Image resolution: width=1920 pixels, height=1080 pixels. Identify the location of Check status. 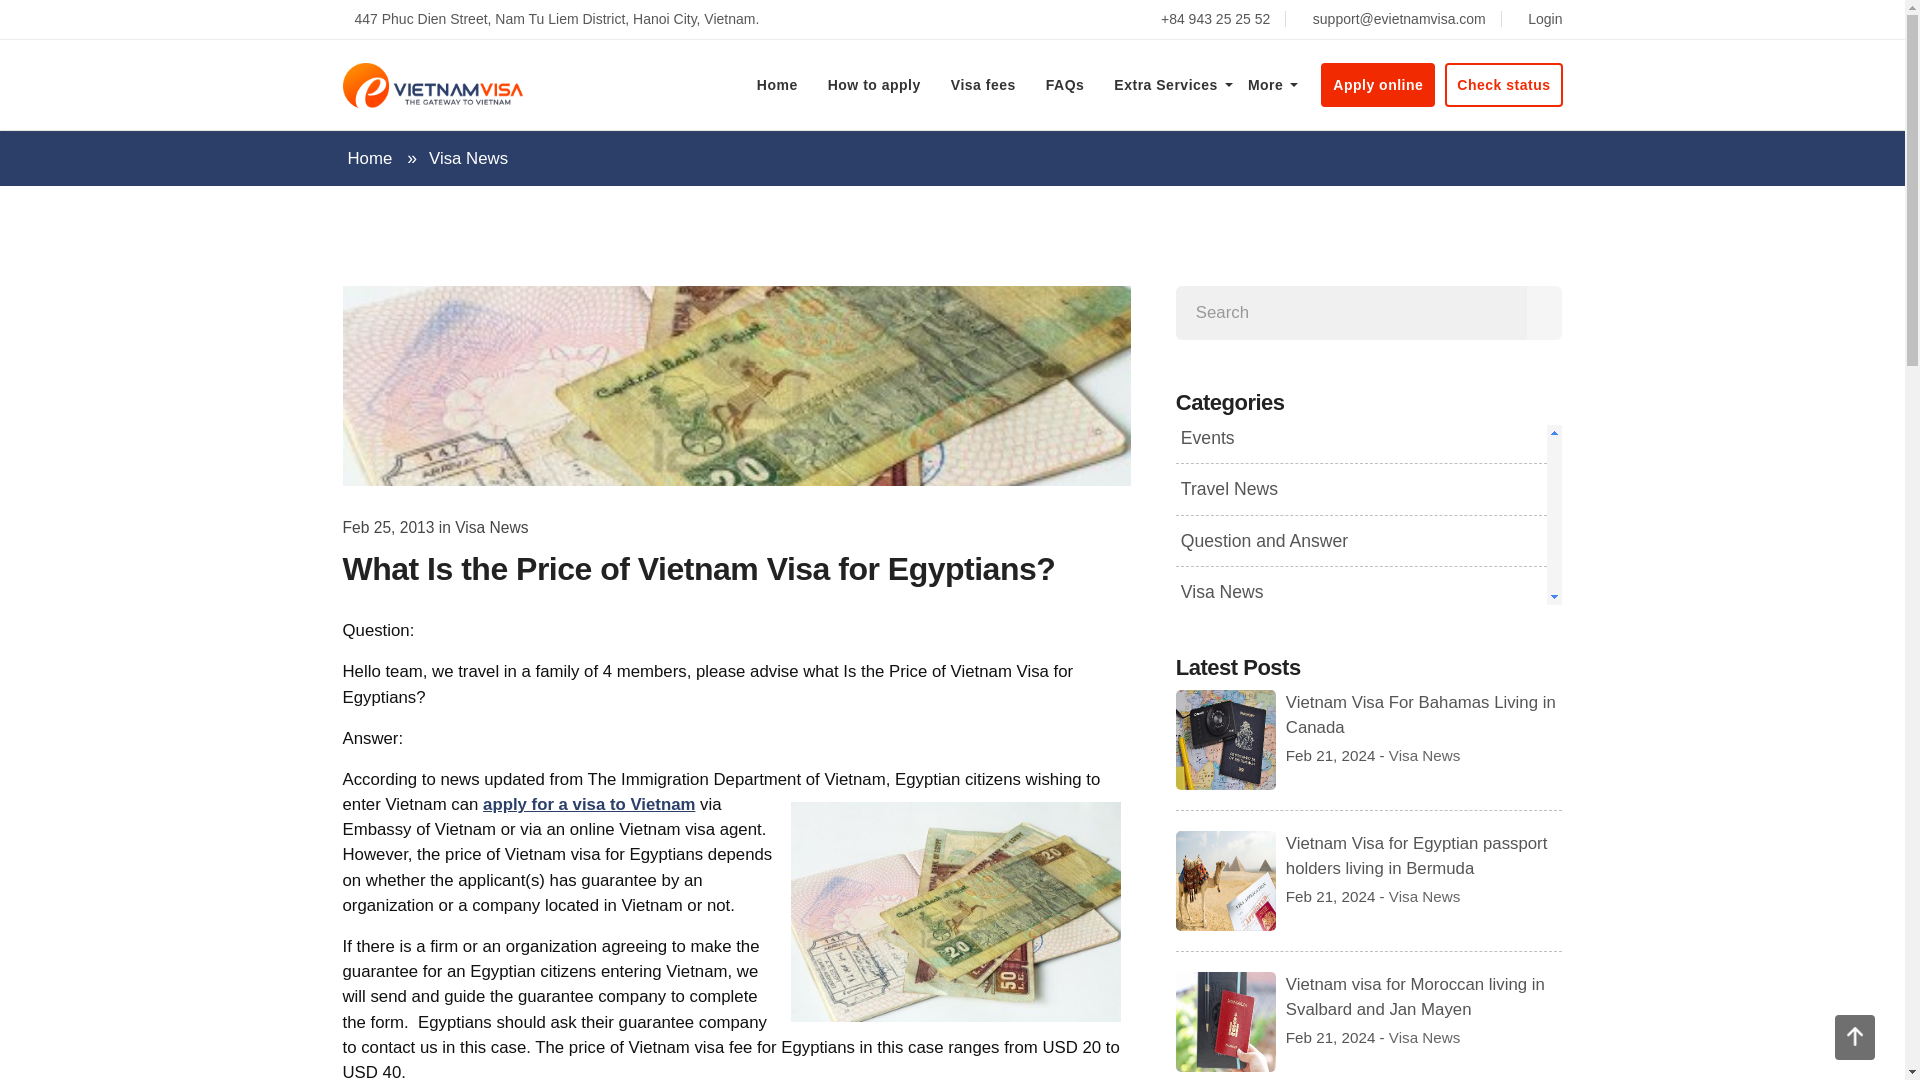
(1504, 84).